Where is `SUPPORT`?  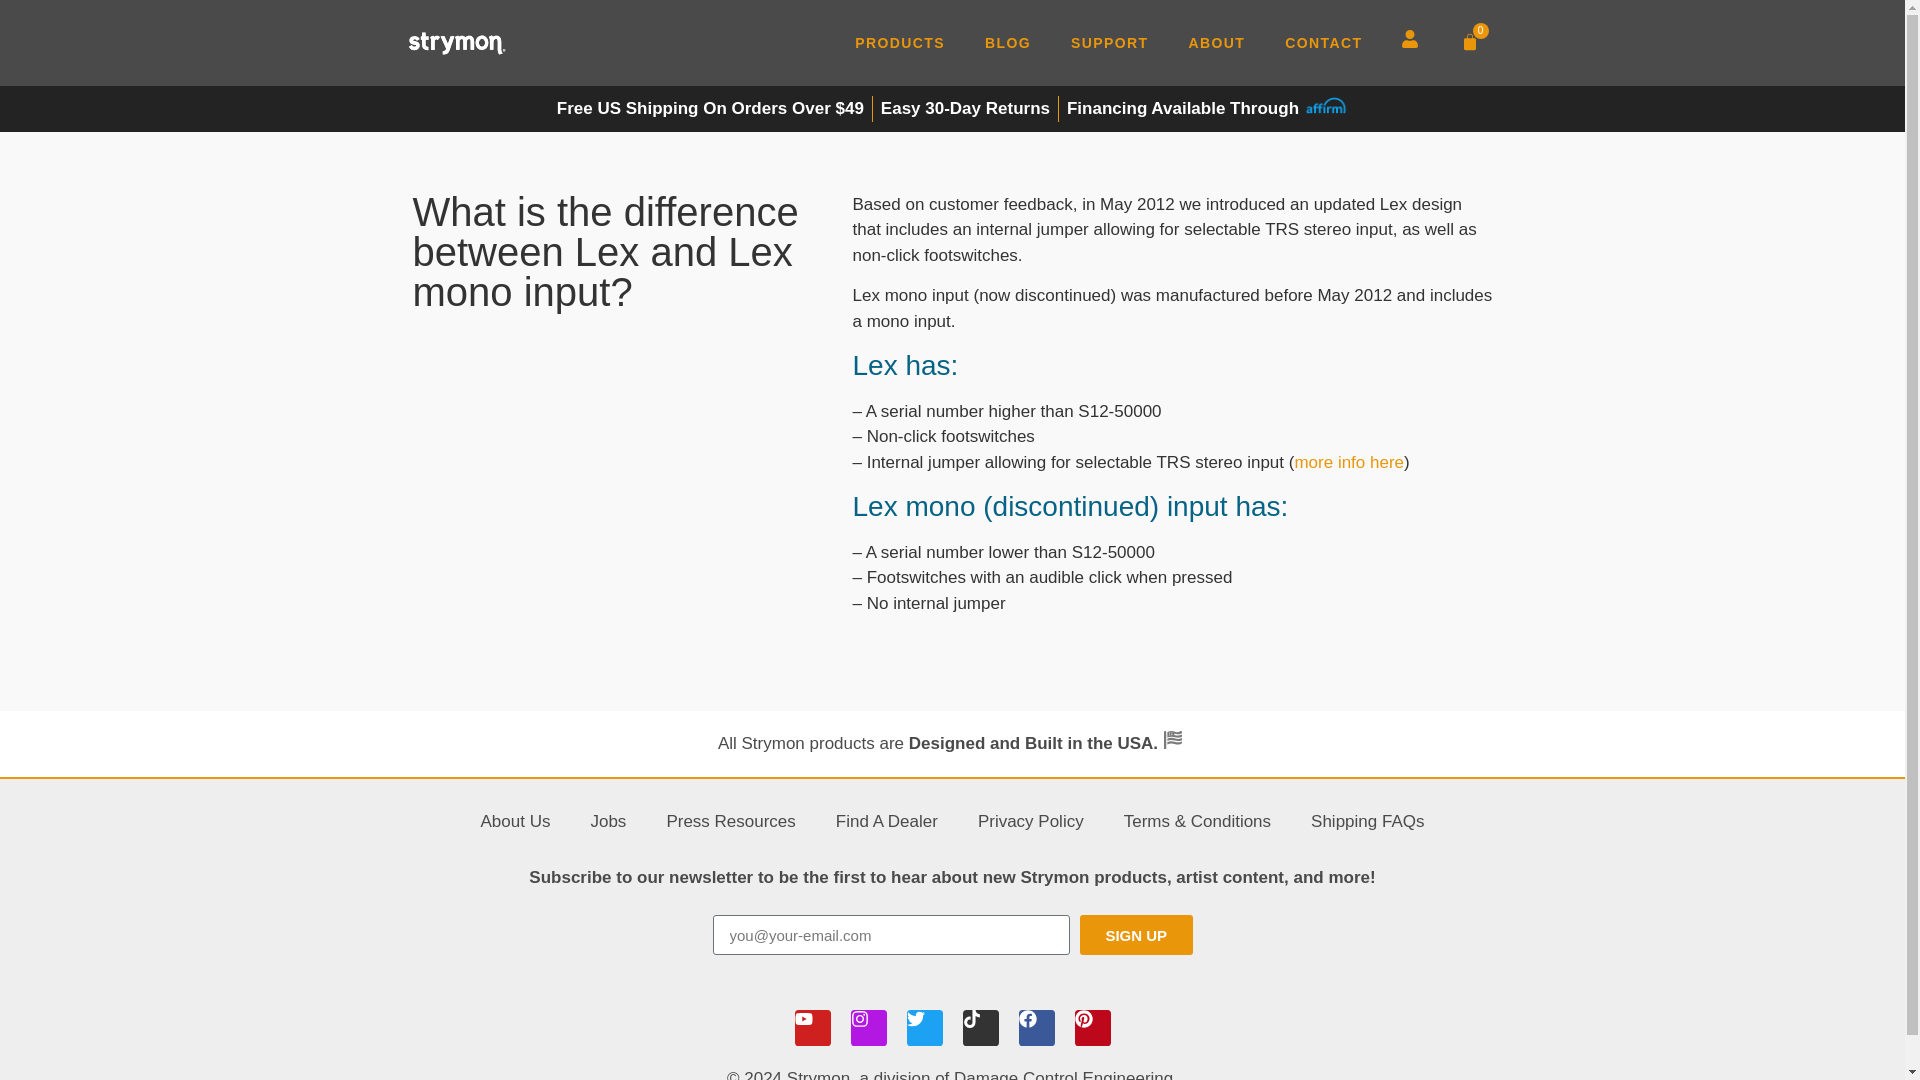
SUPPORT is located at coordinates (1108, 42).